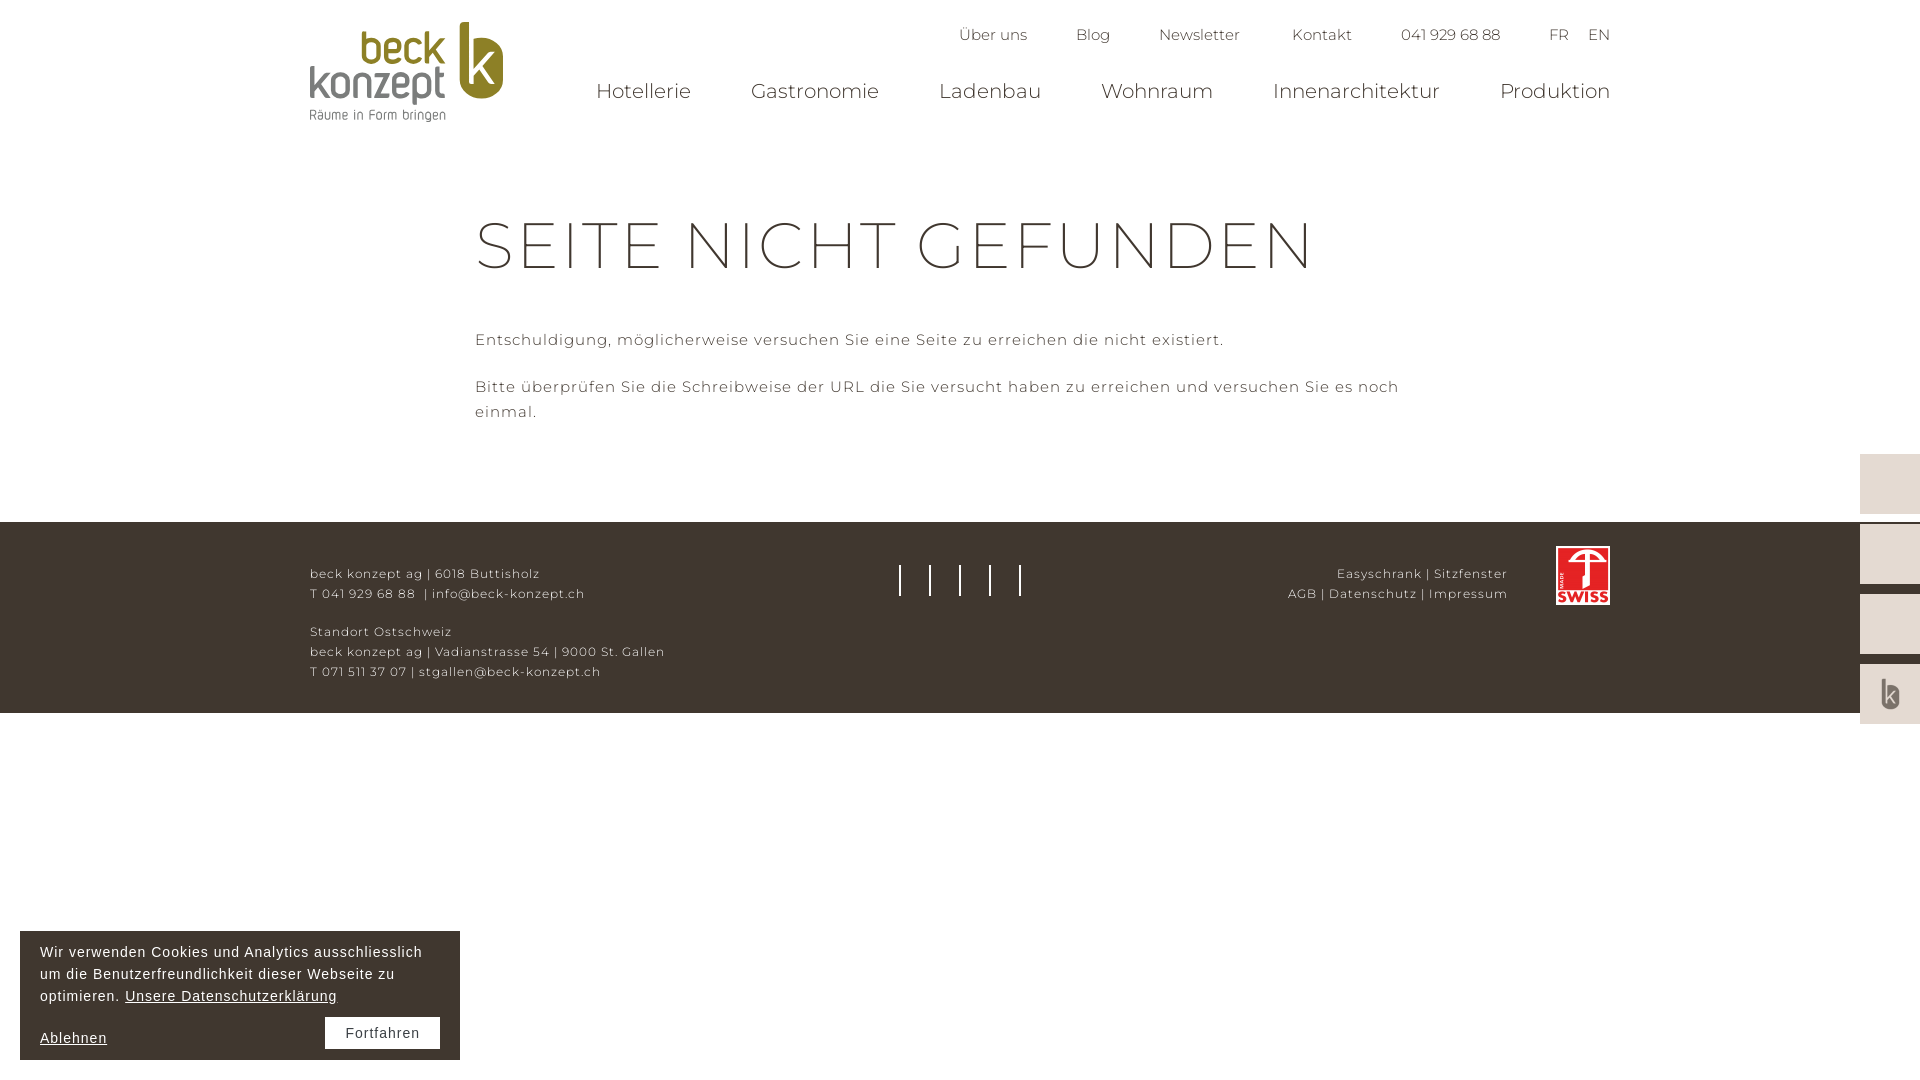  Describe the element at coordinates (644, 91) in the screenshot. I see `Hotellerie` at that location.